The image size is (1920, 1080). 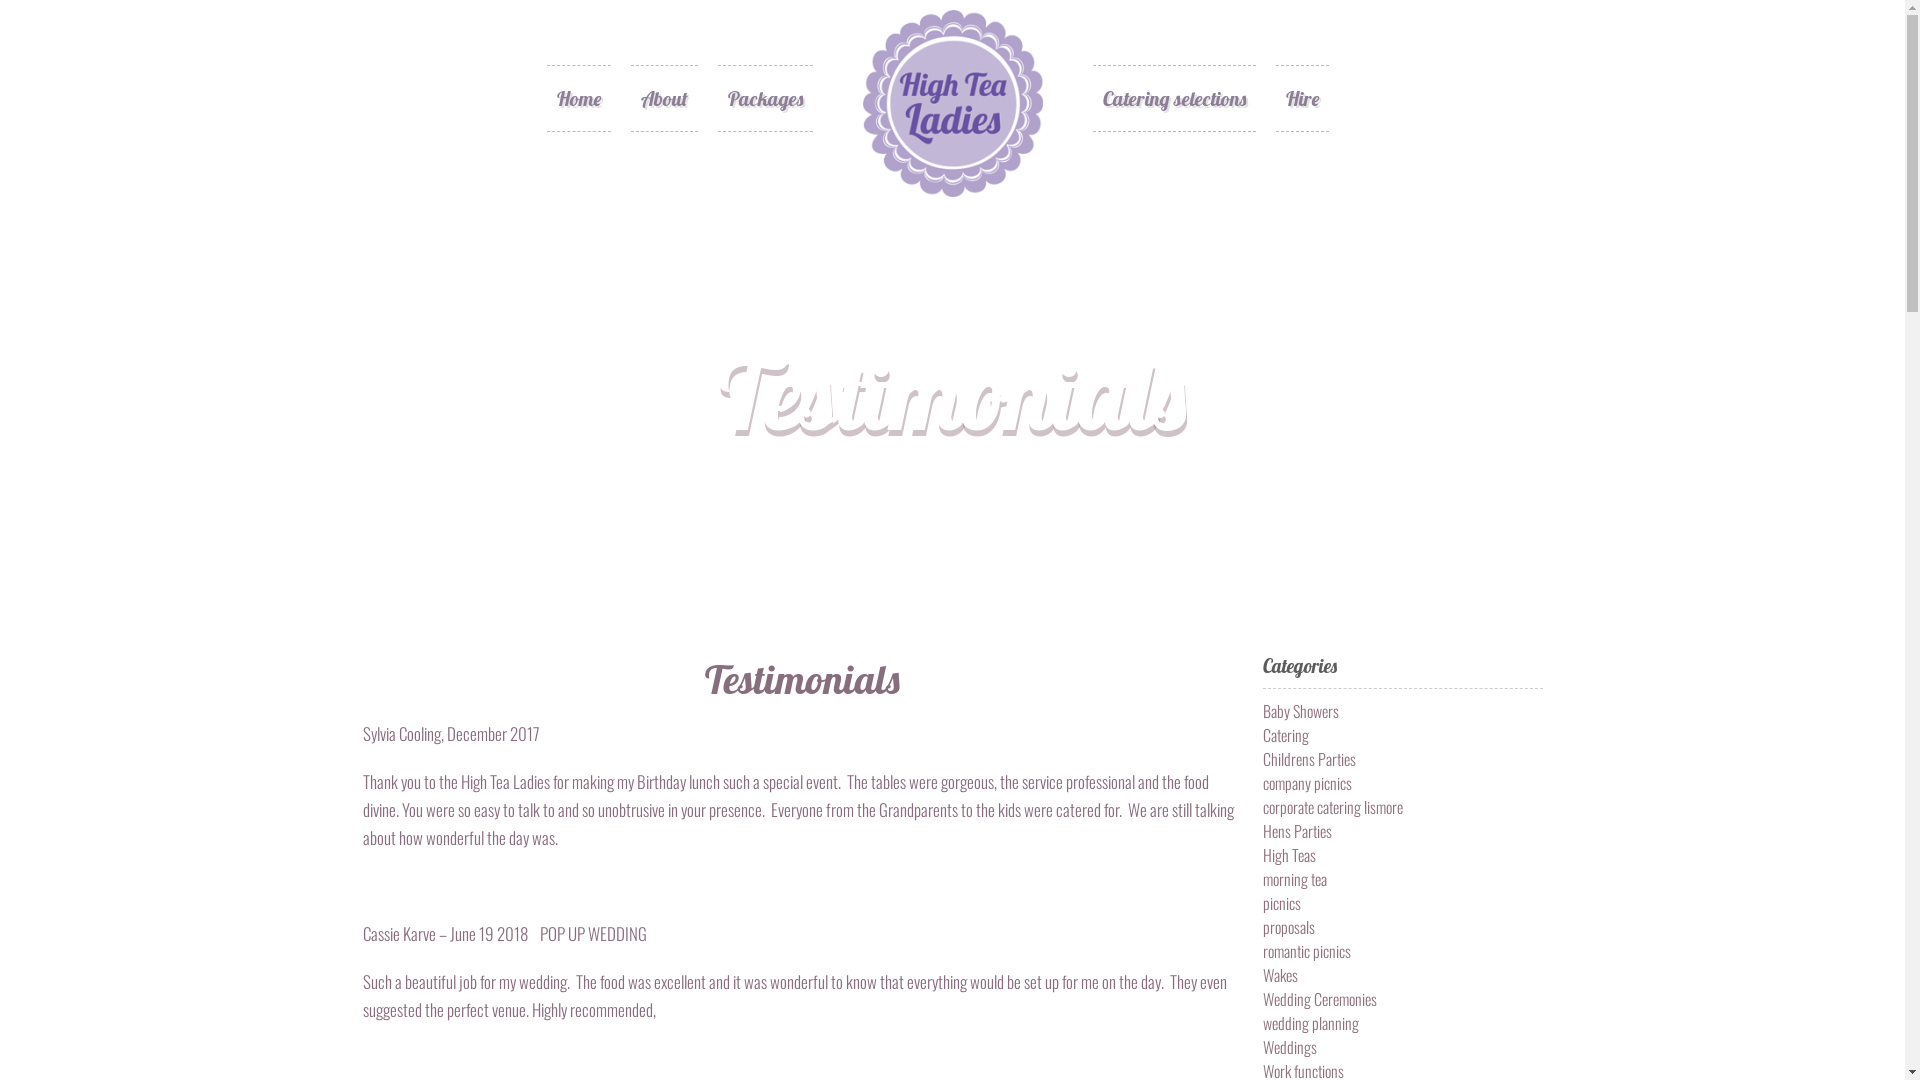 I want to click on Wedding Ceremonies, so click(x=1319, y=999).